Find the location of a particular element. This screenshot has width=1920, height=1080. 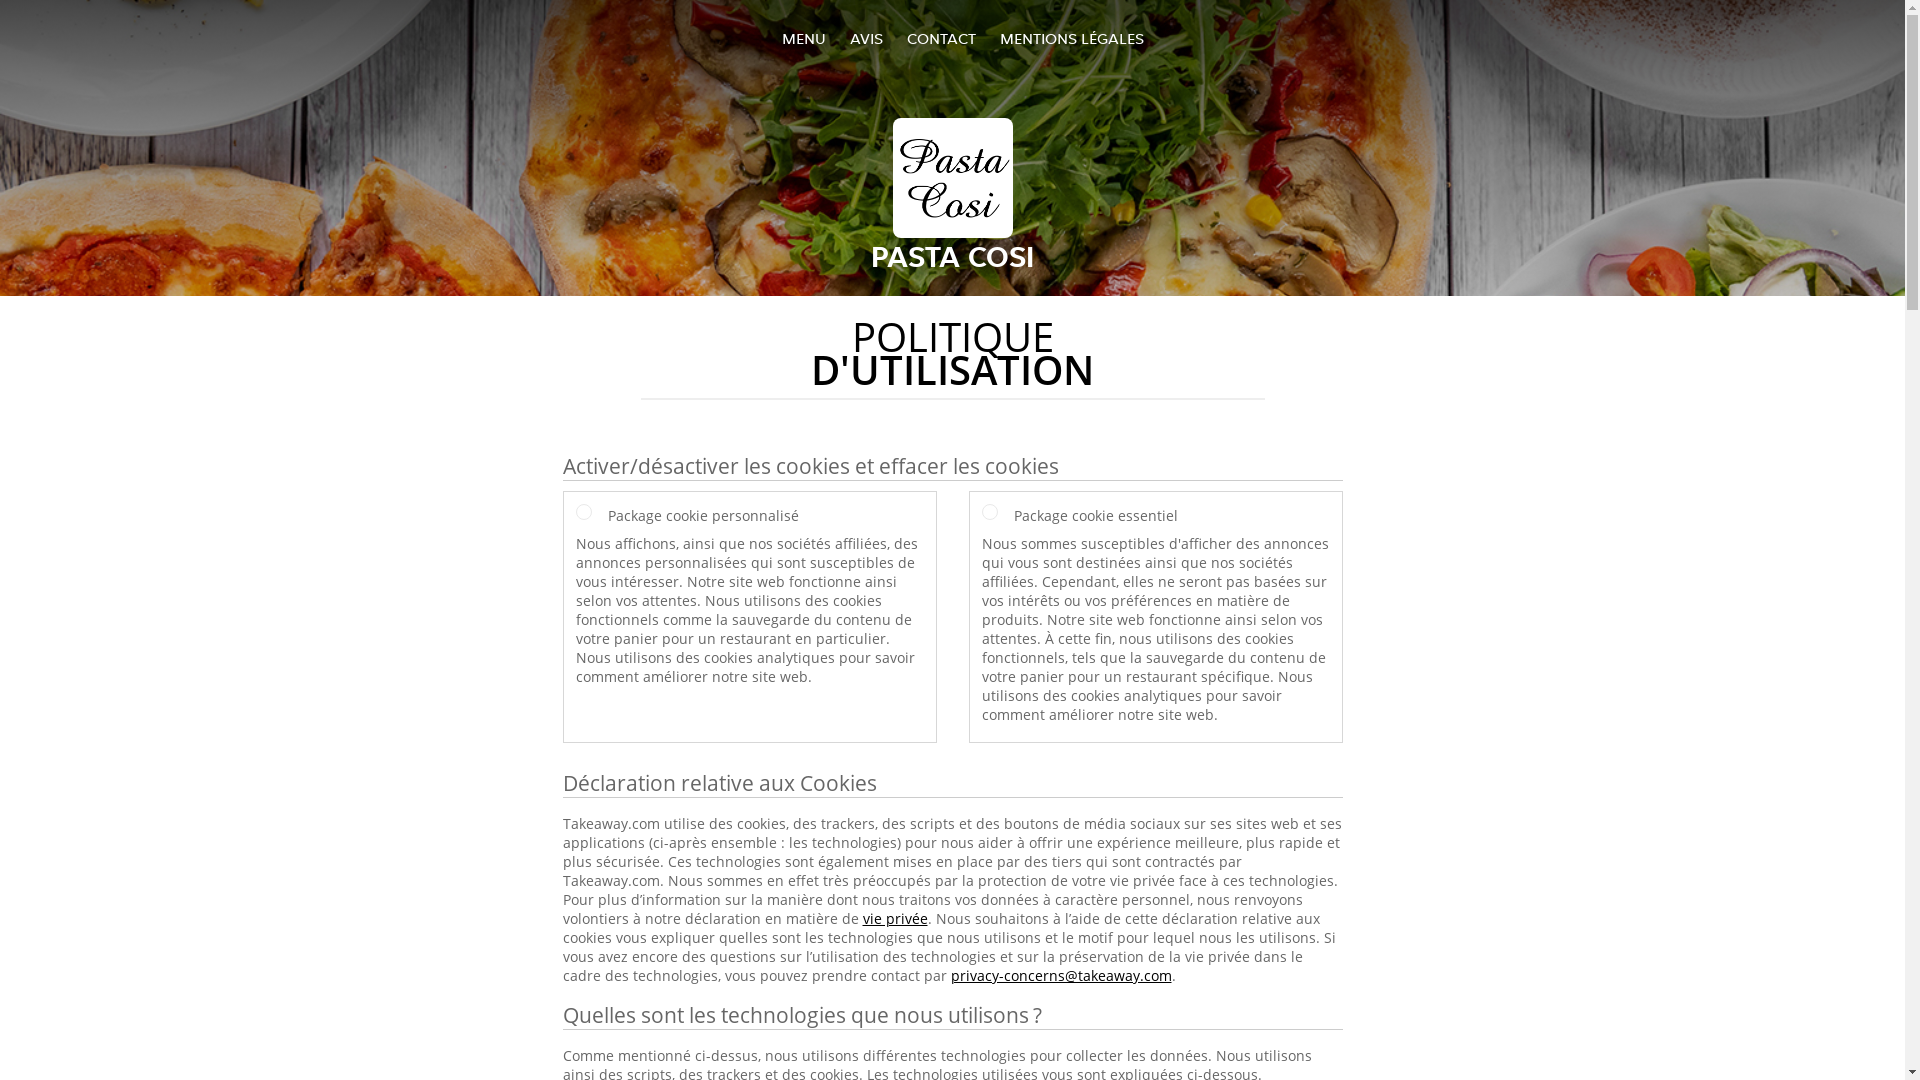

AVIS is located at coordinates (866, 38).